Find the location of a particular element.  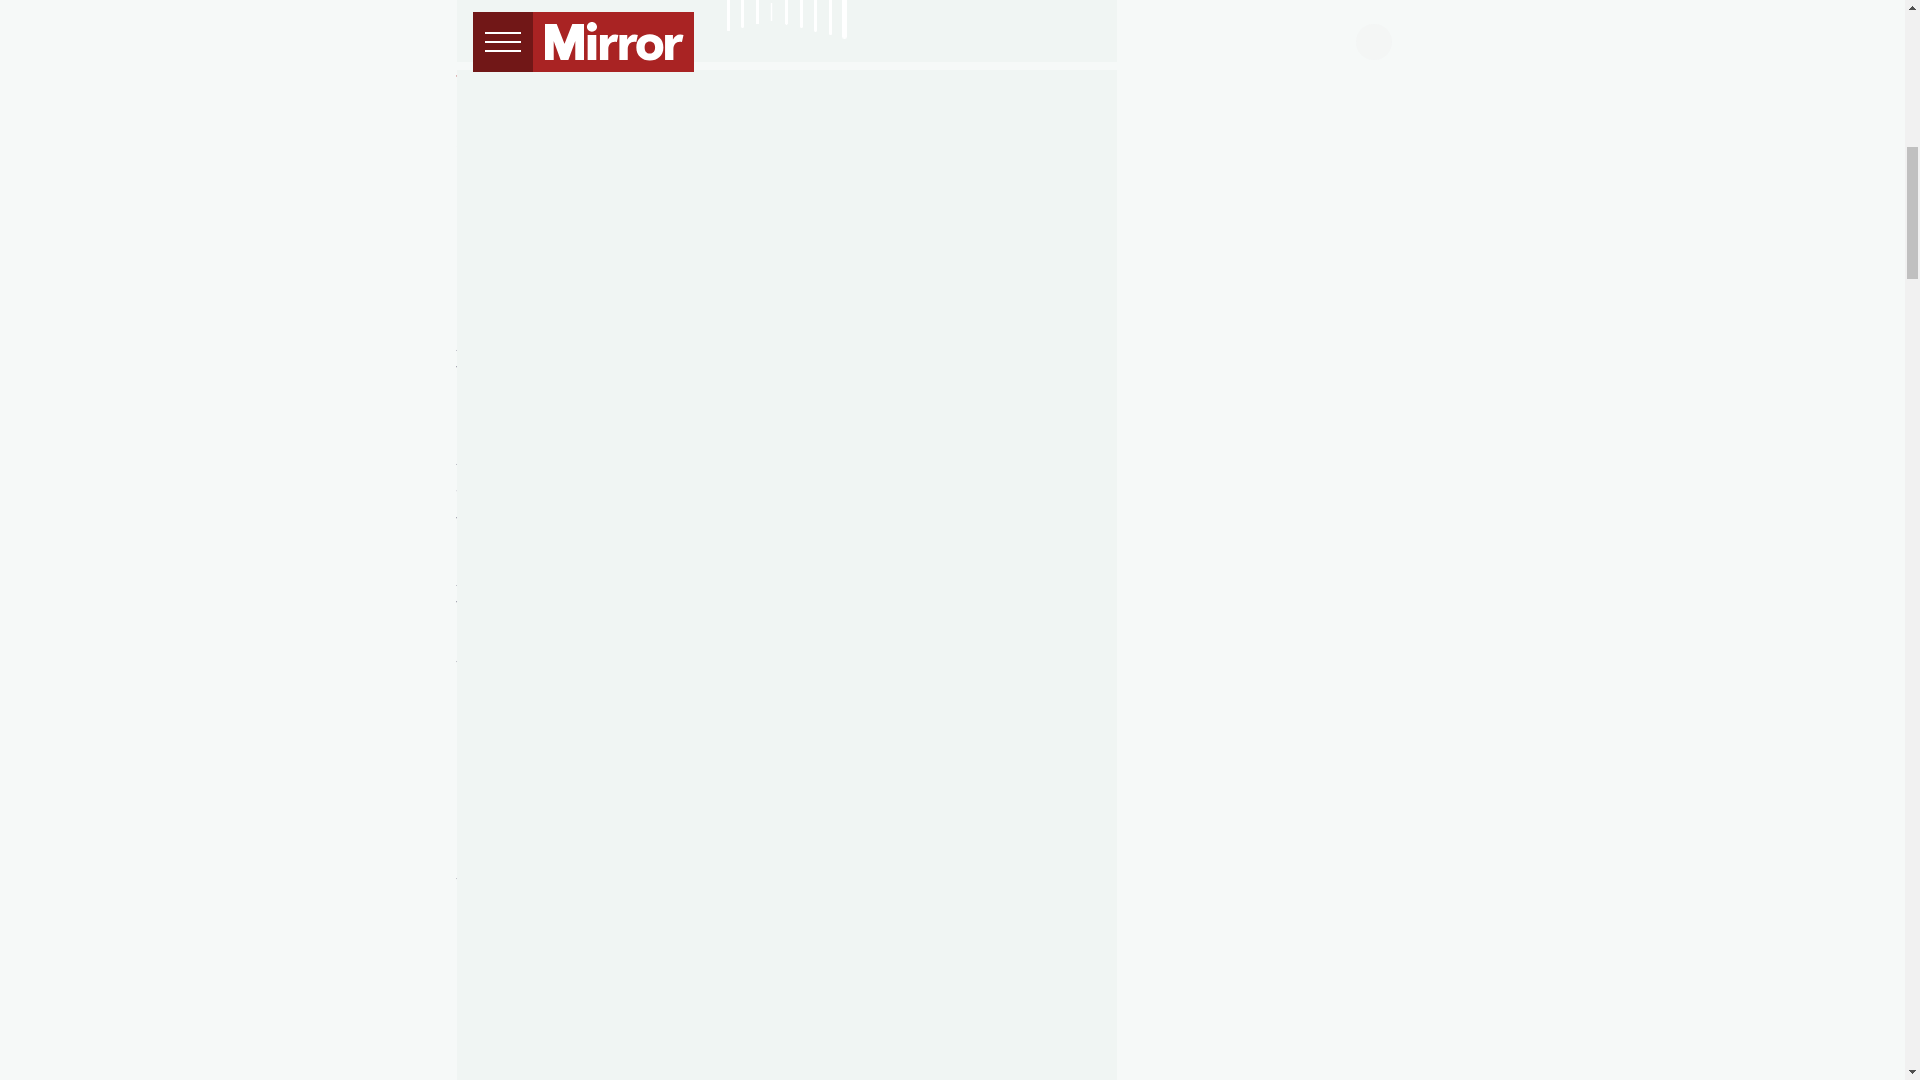

planned a summer swoop is located at coordinates (674, 201).